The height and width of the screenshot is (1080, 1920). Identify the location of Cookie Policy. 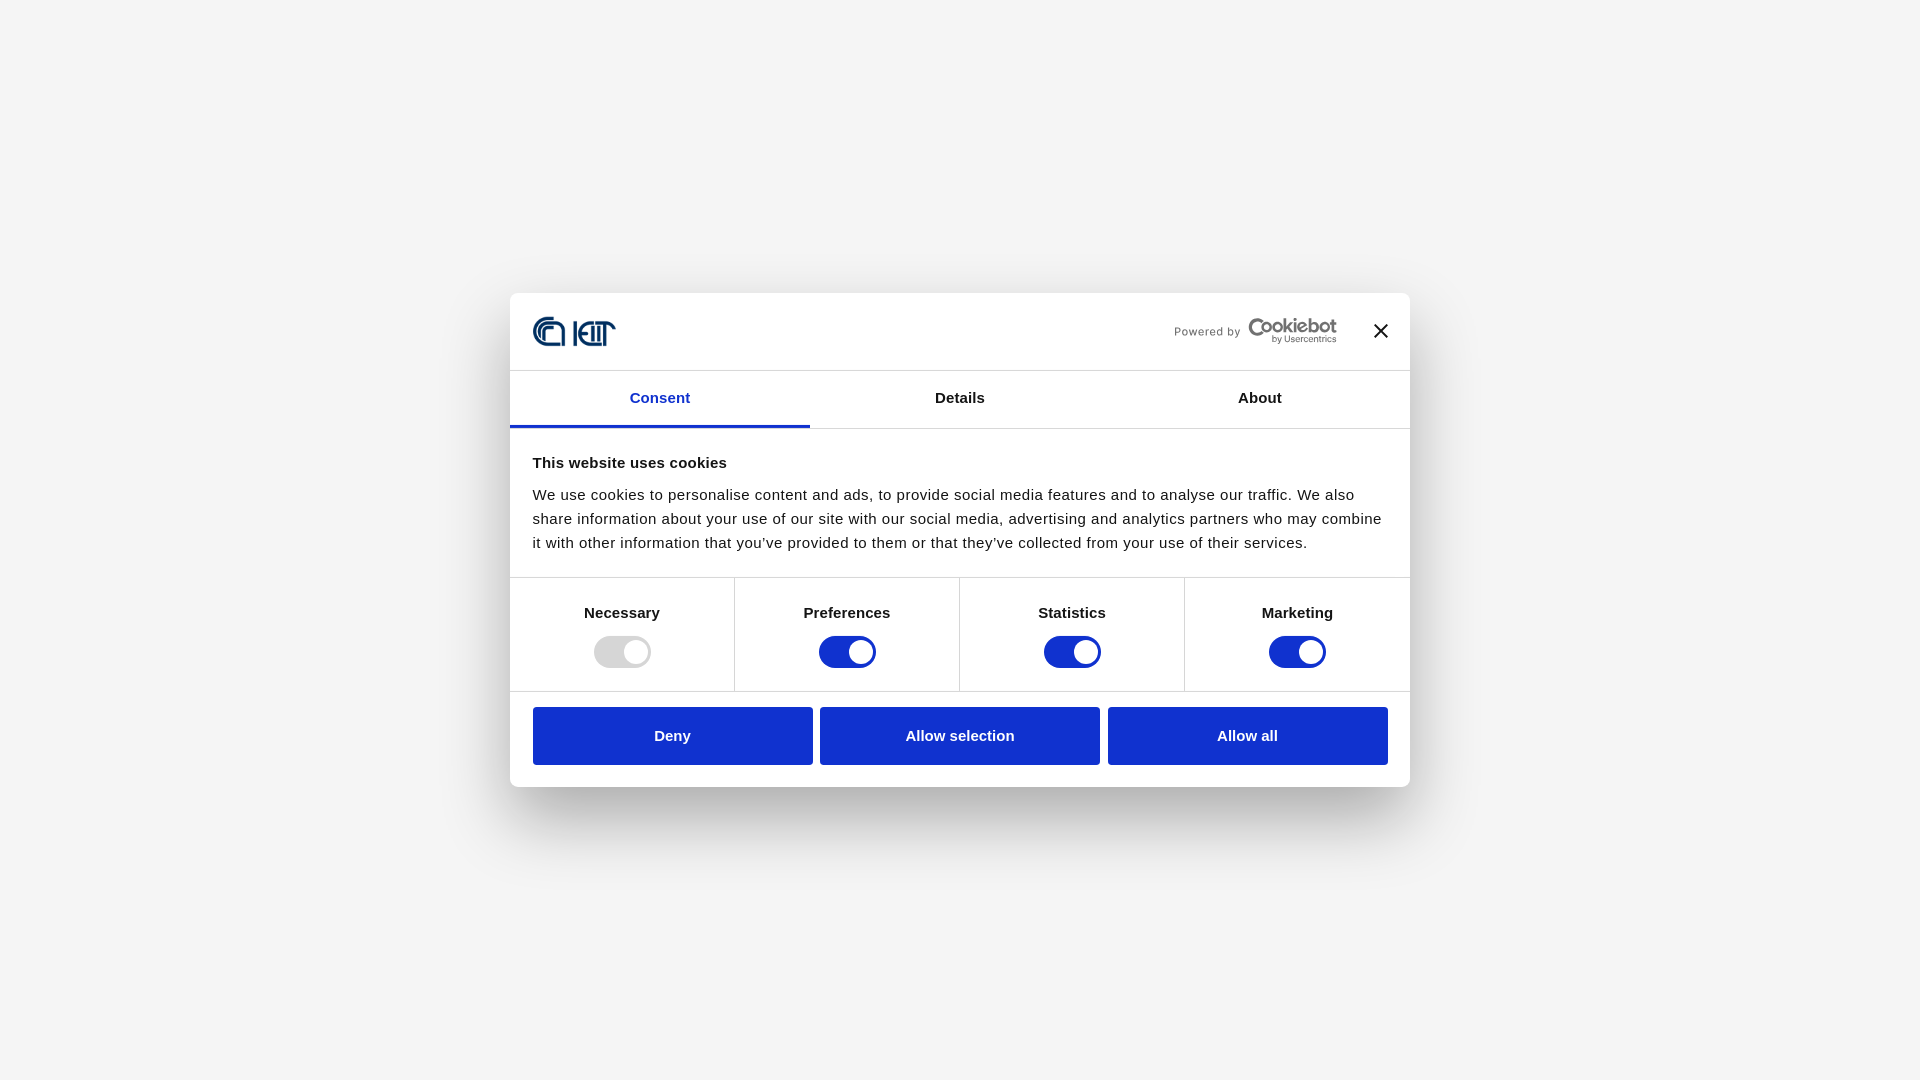
(1360, 868).